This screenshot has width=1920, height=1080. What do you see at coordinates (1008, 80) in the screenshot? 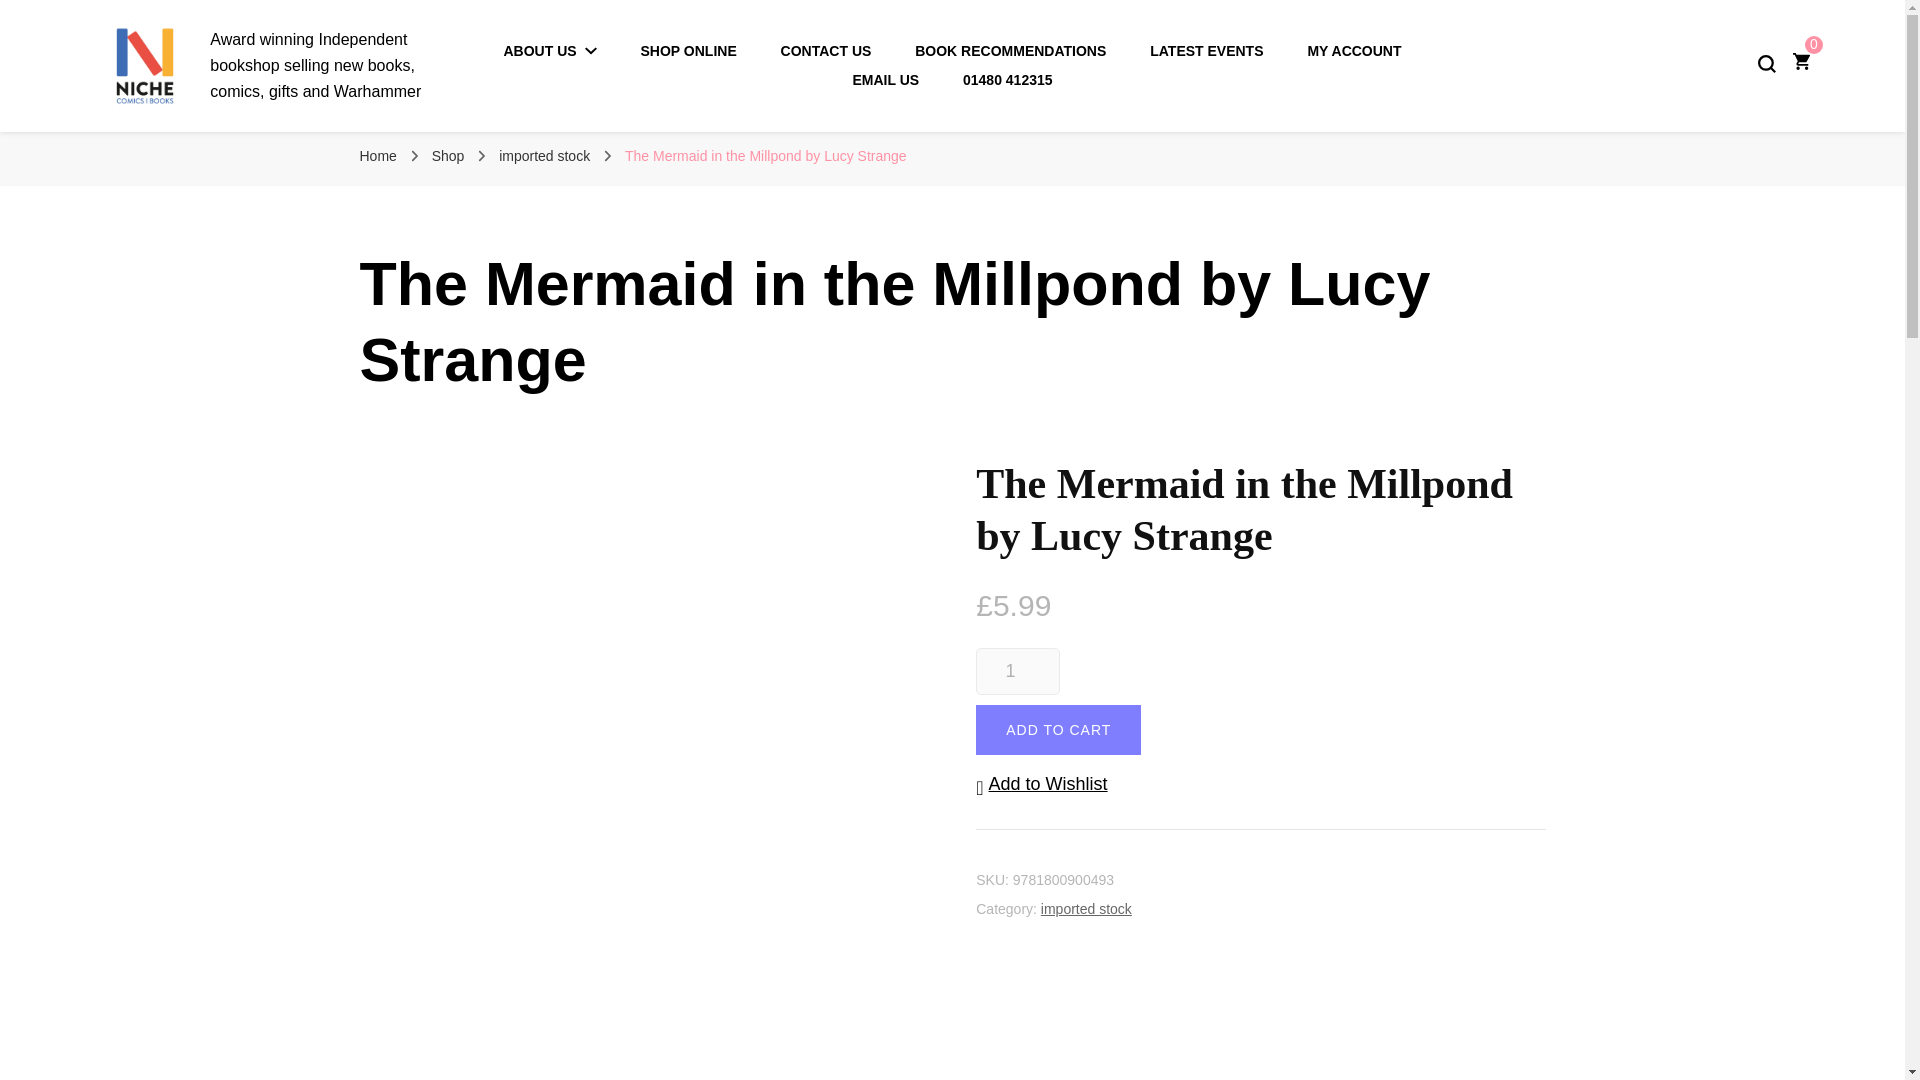
I see `01480 412315` at bounding box center [1008, 80].